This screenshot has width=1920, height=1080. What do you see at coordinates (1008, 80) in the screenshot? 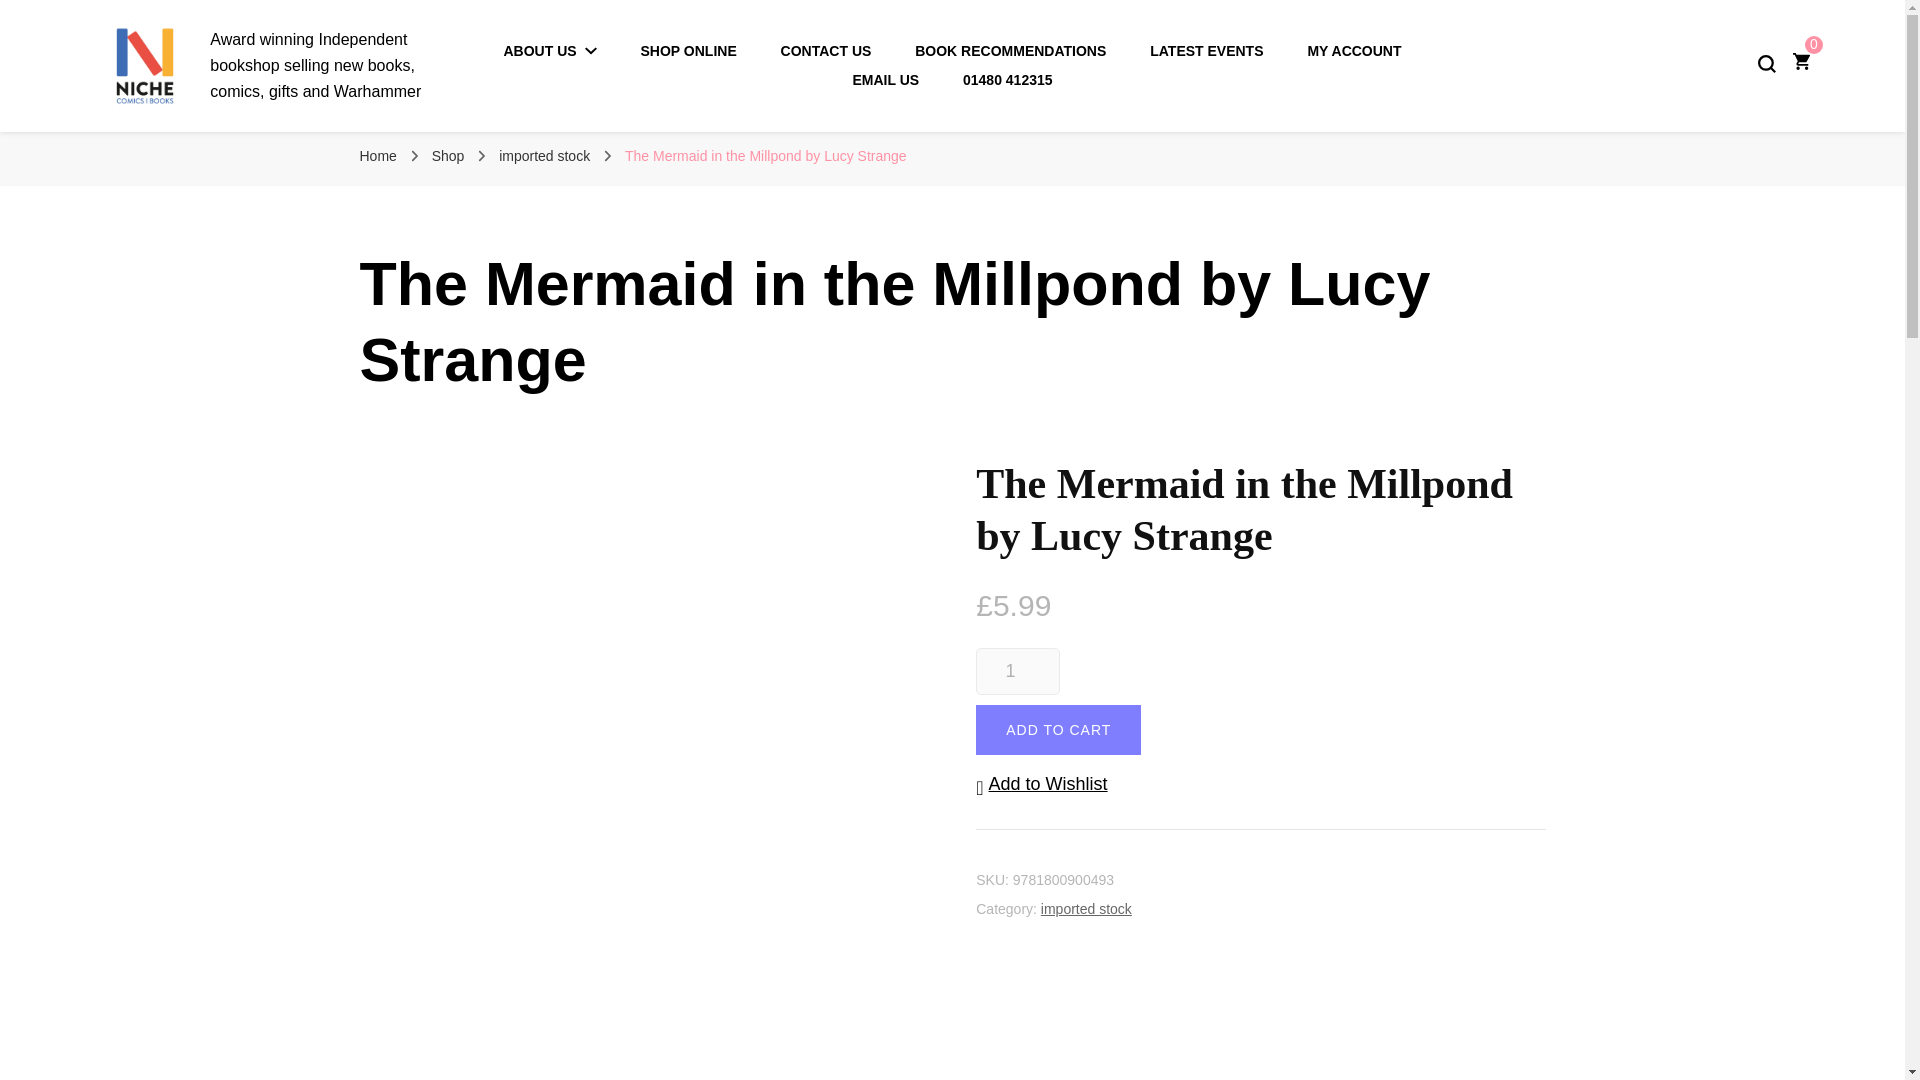
I see `01480 412315` at bounding box center [1008, 80].